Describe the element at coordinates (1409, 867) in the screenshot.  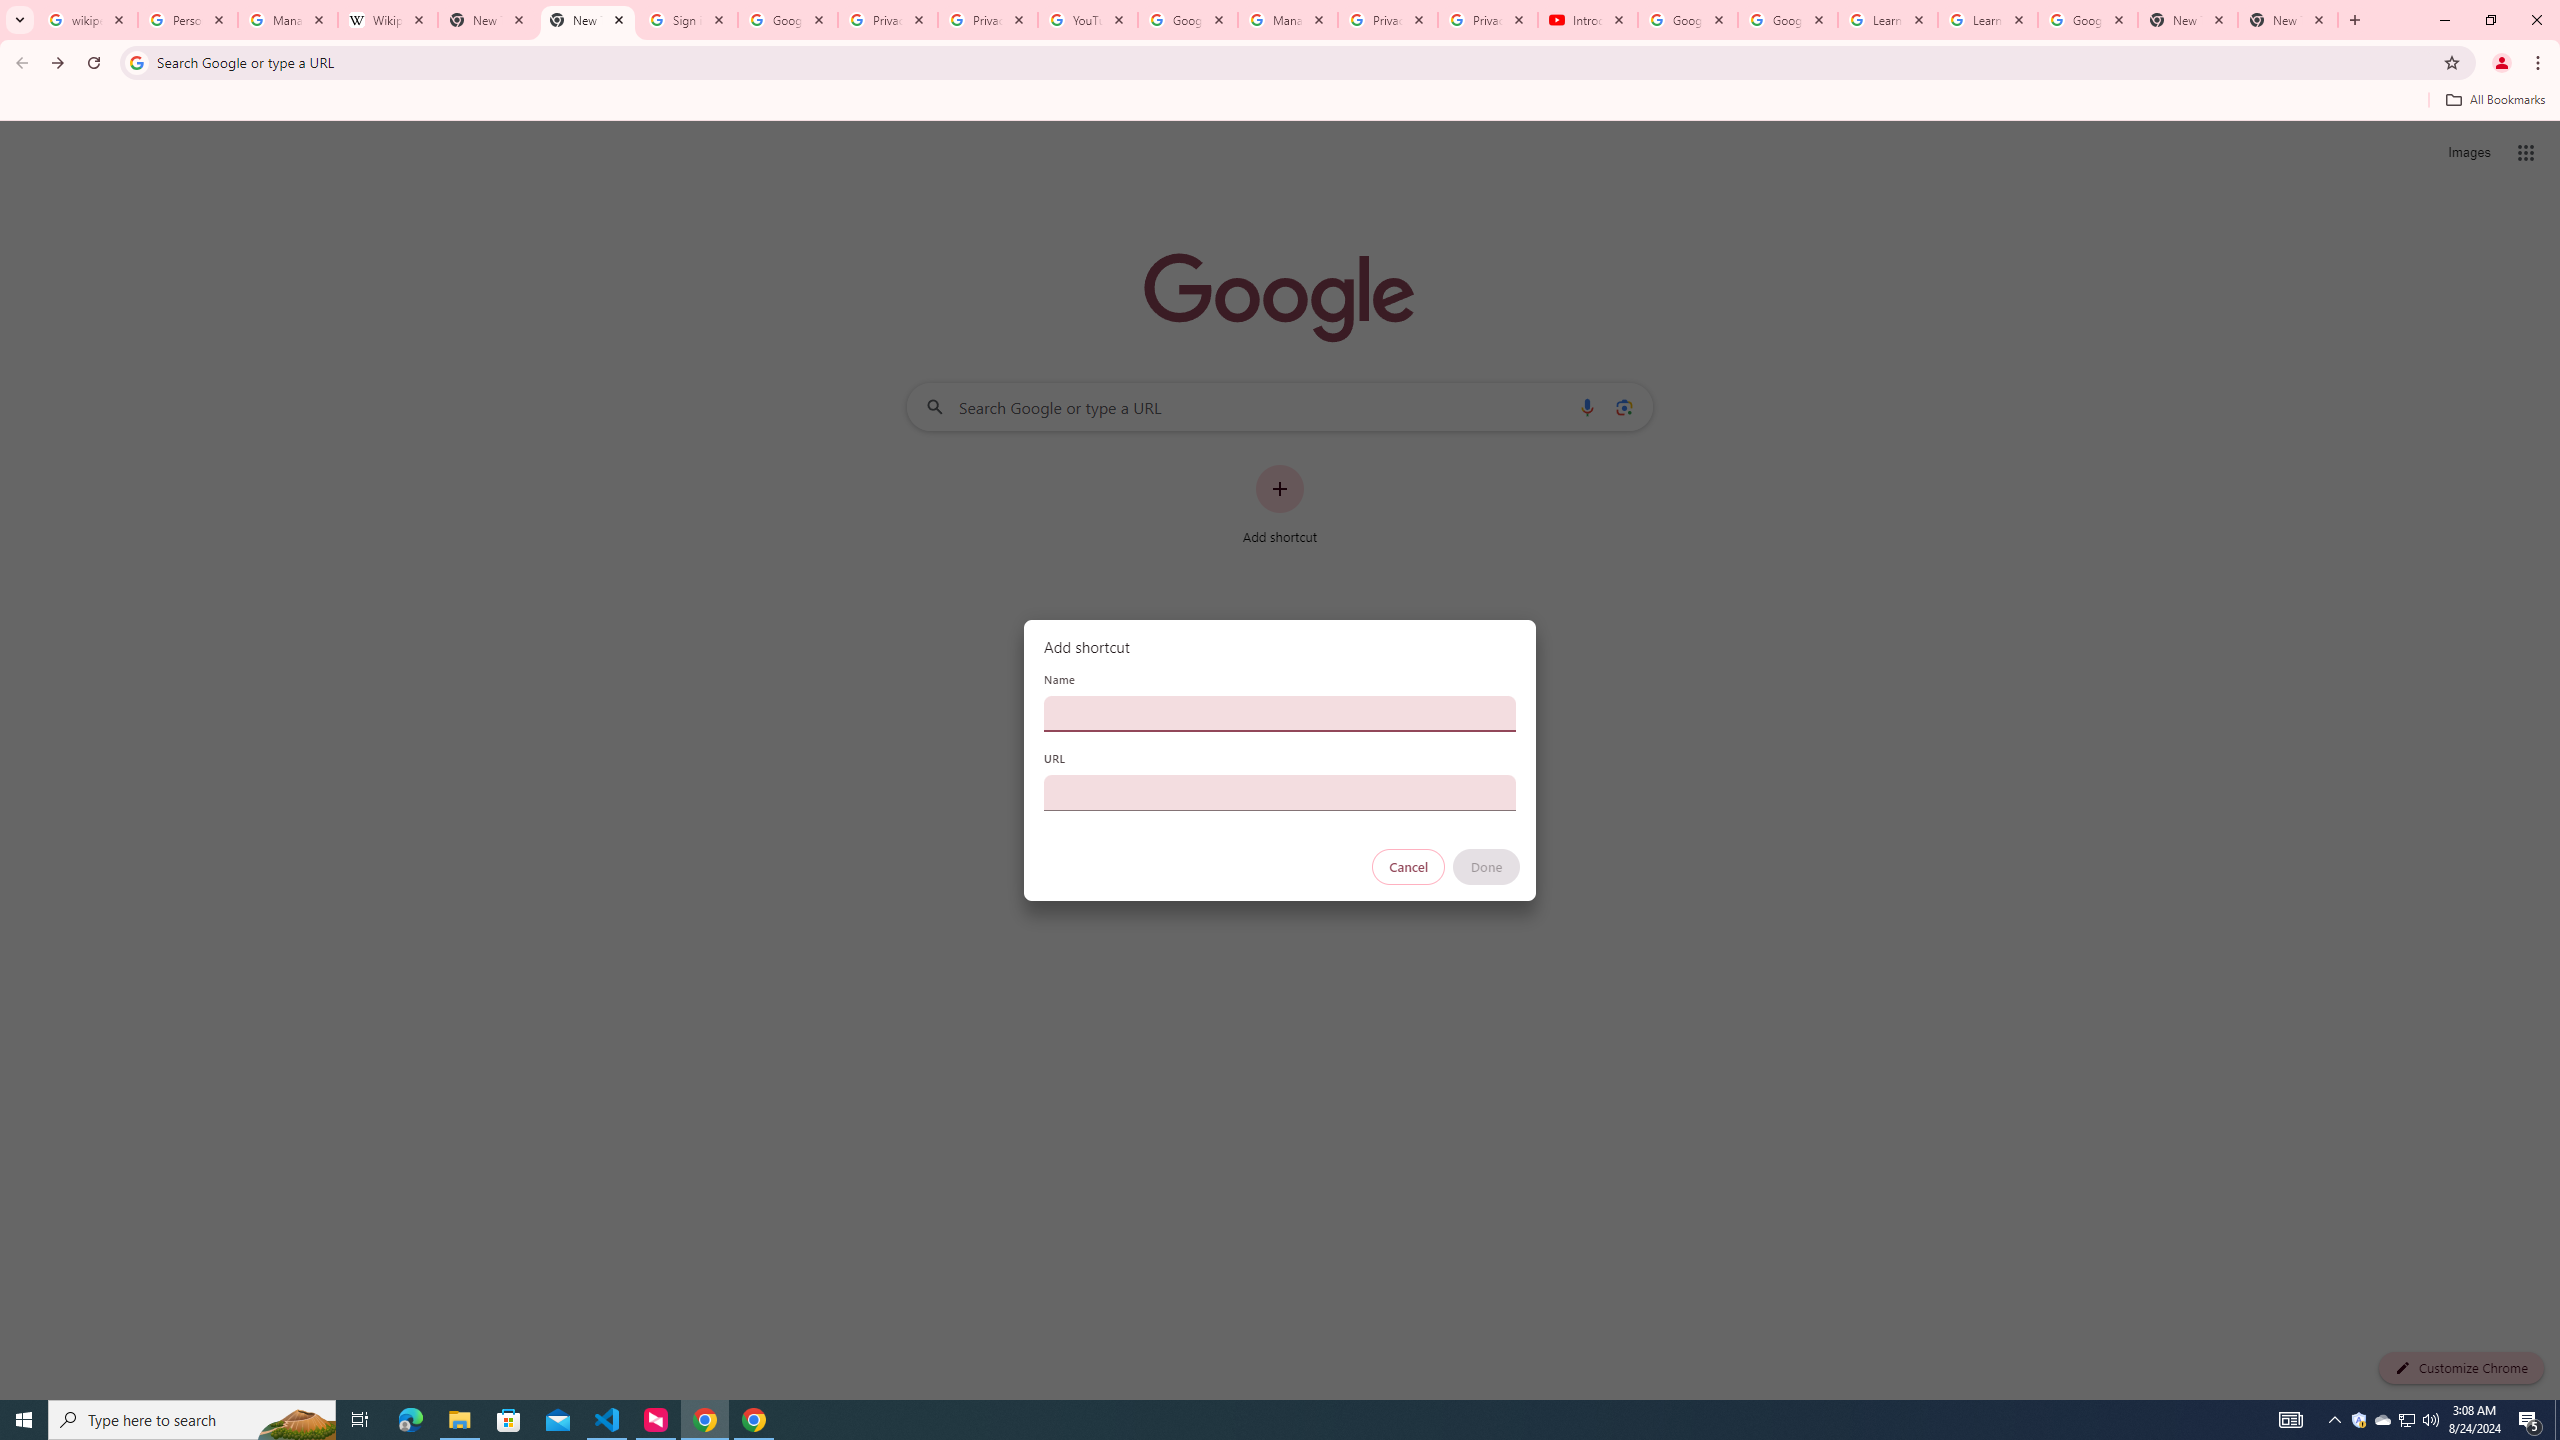
I see `Cancel` at that location.